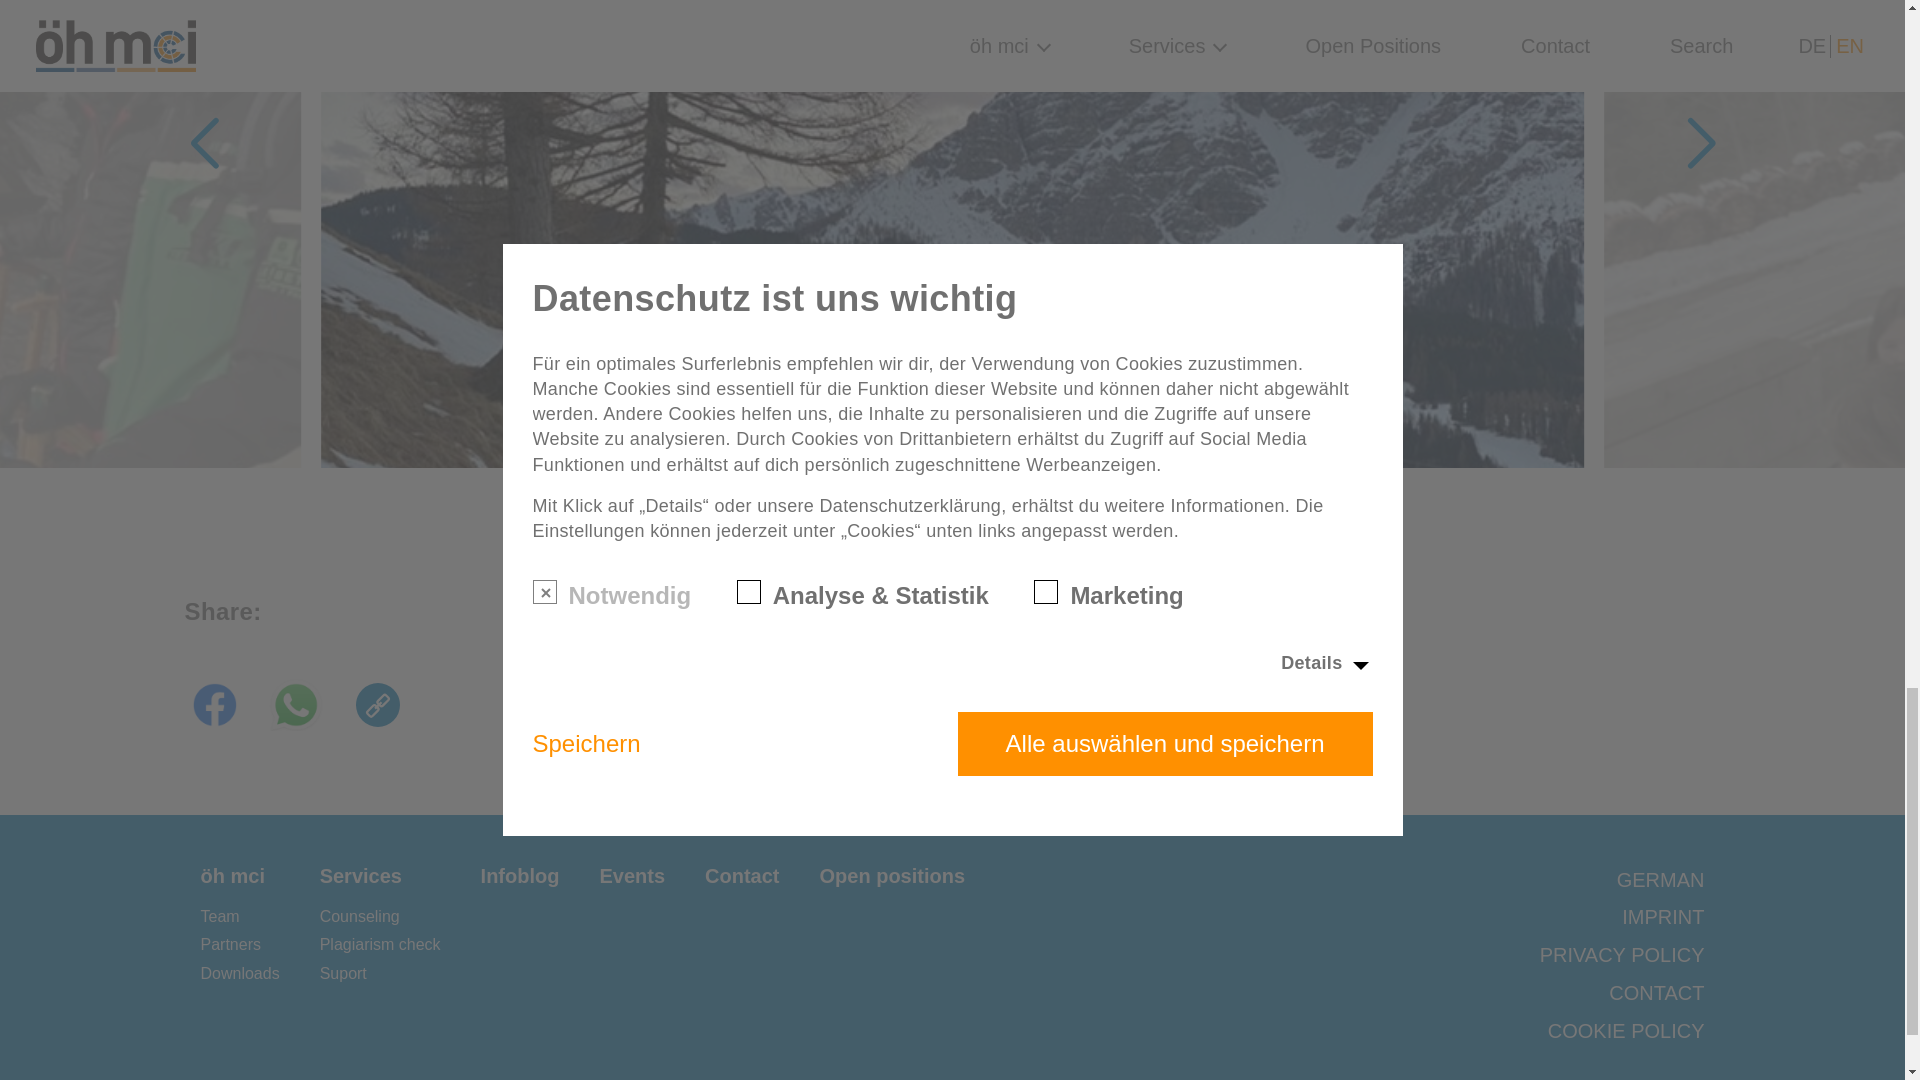 The width and height of the screenshot is (1920, 1080). I want to click on CONTACT, so click(1656, 992).